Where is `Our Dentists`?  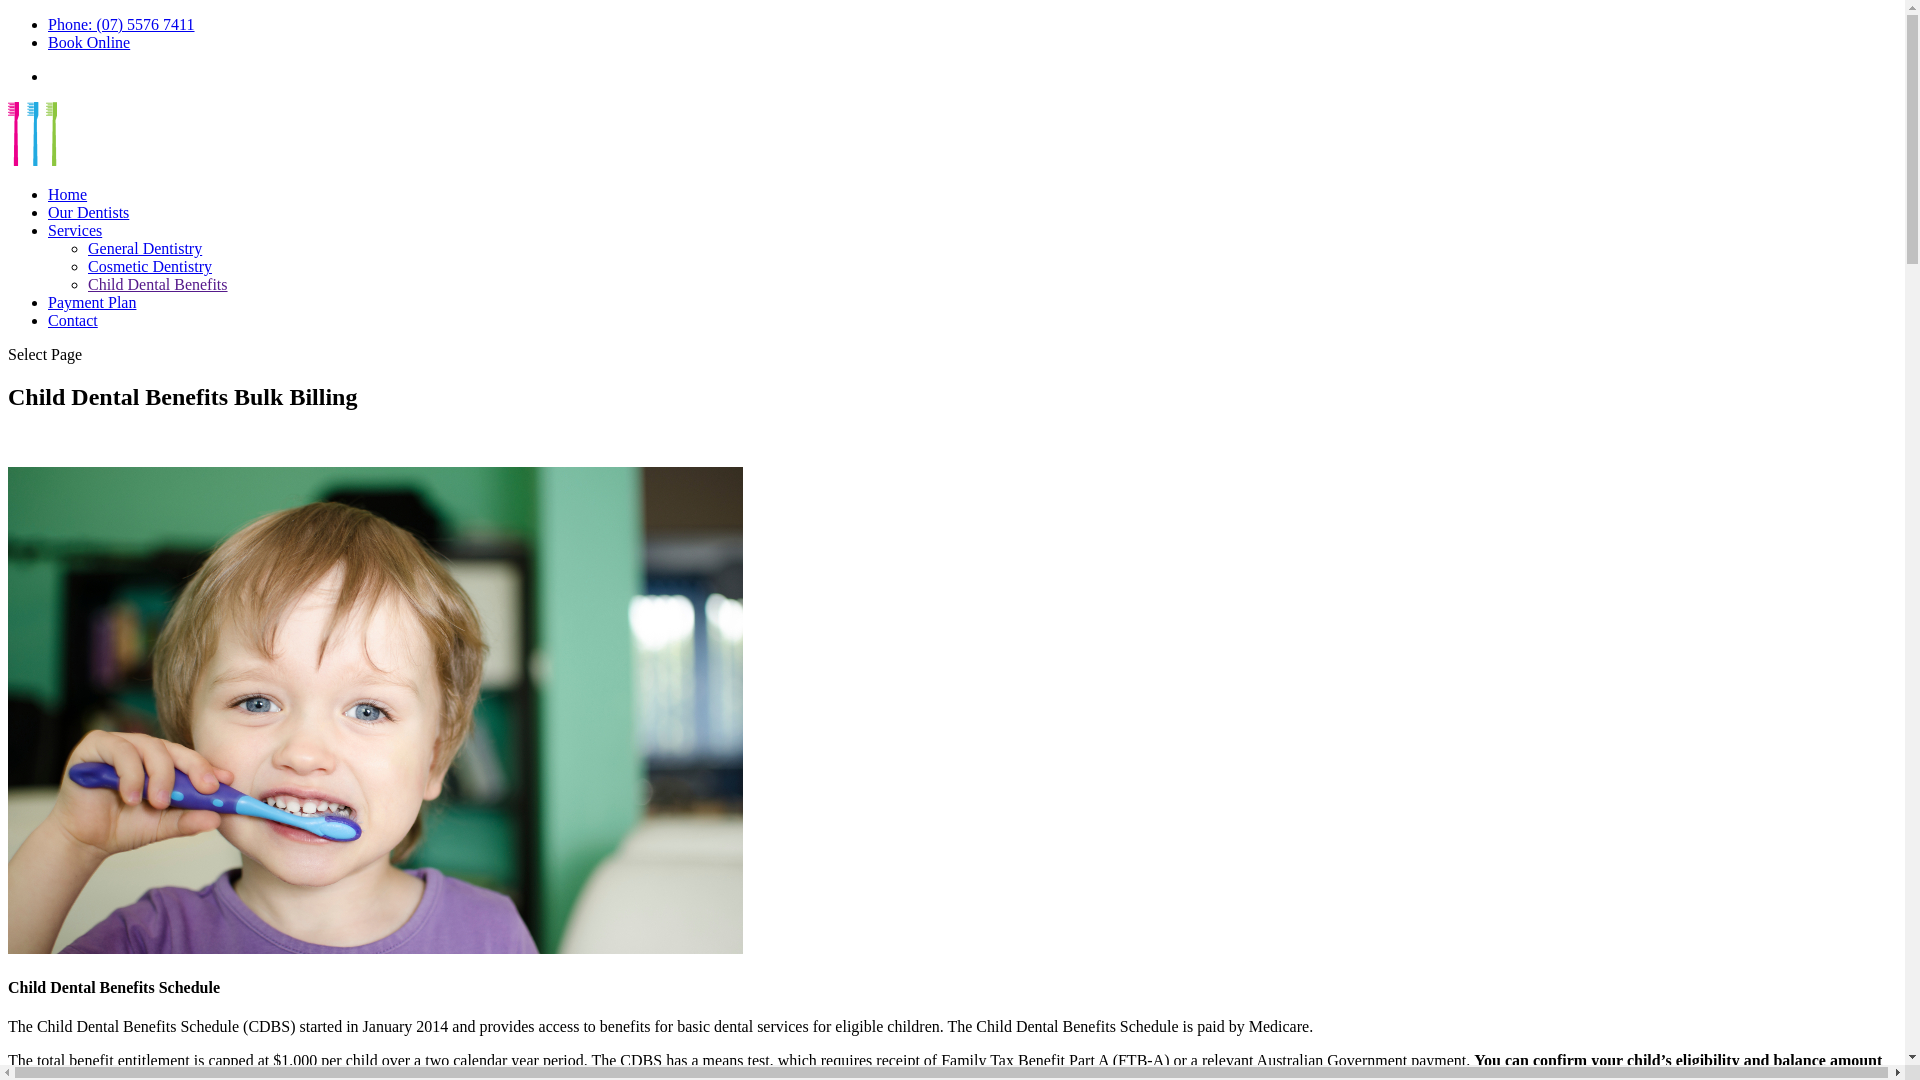
Our Dentists is located at coordinates (88, 212).